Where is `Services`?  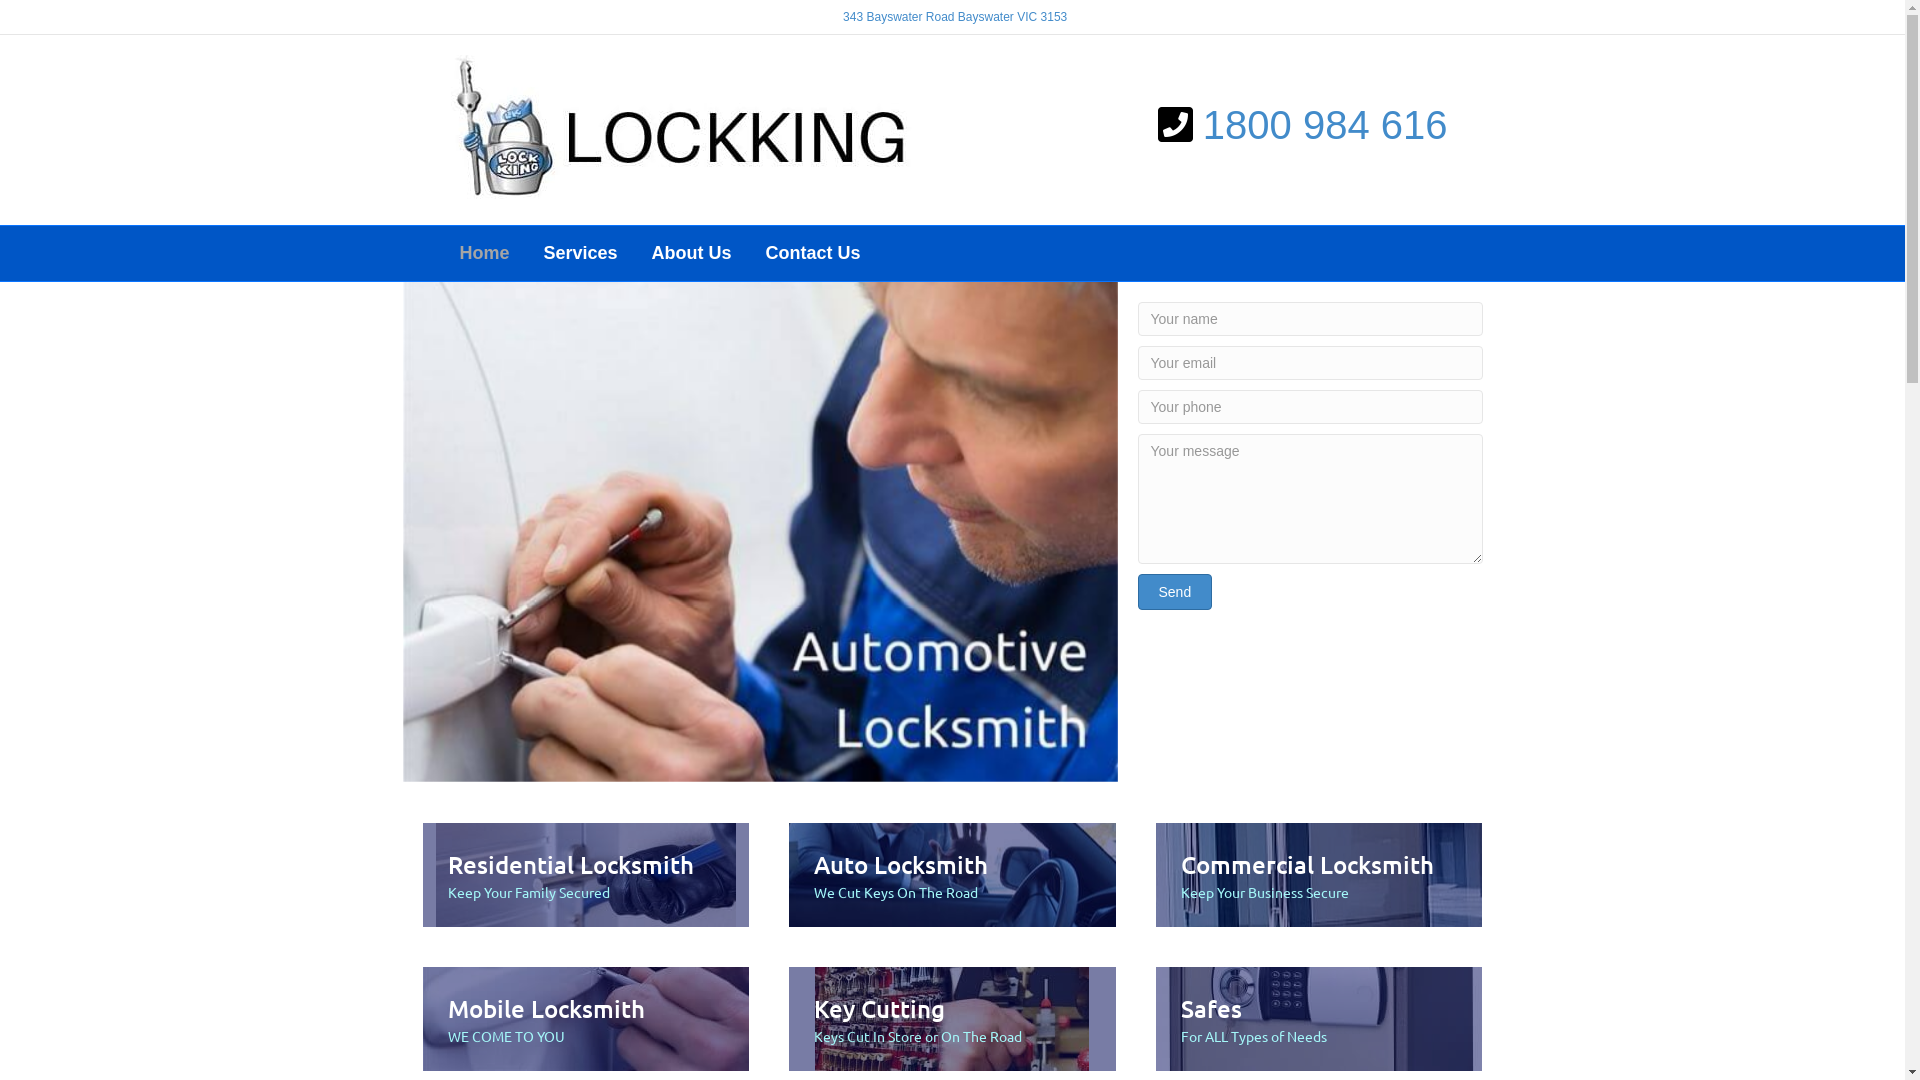 Services is located at coordinates (581, 254).